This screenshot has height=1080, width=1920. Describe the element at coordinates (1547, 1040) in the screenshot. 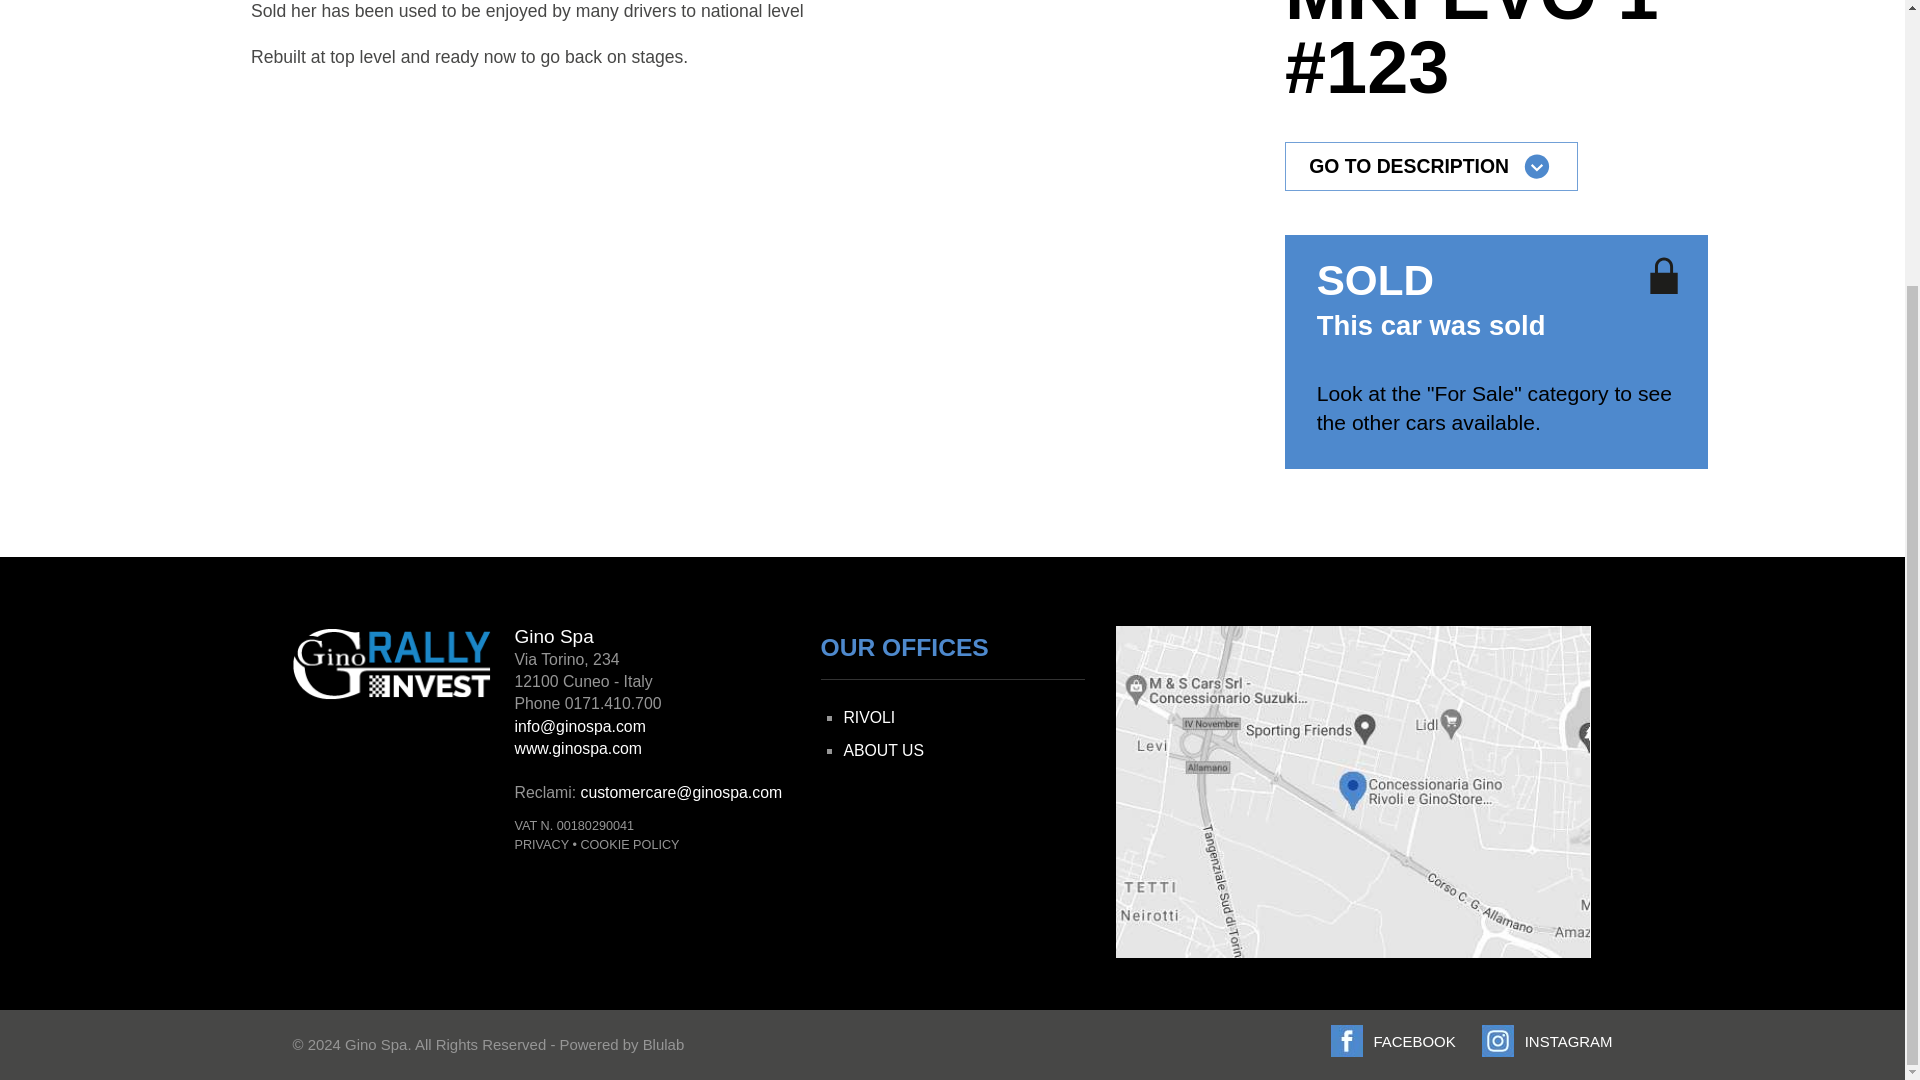

I see `INSTAGRAM` at that location.